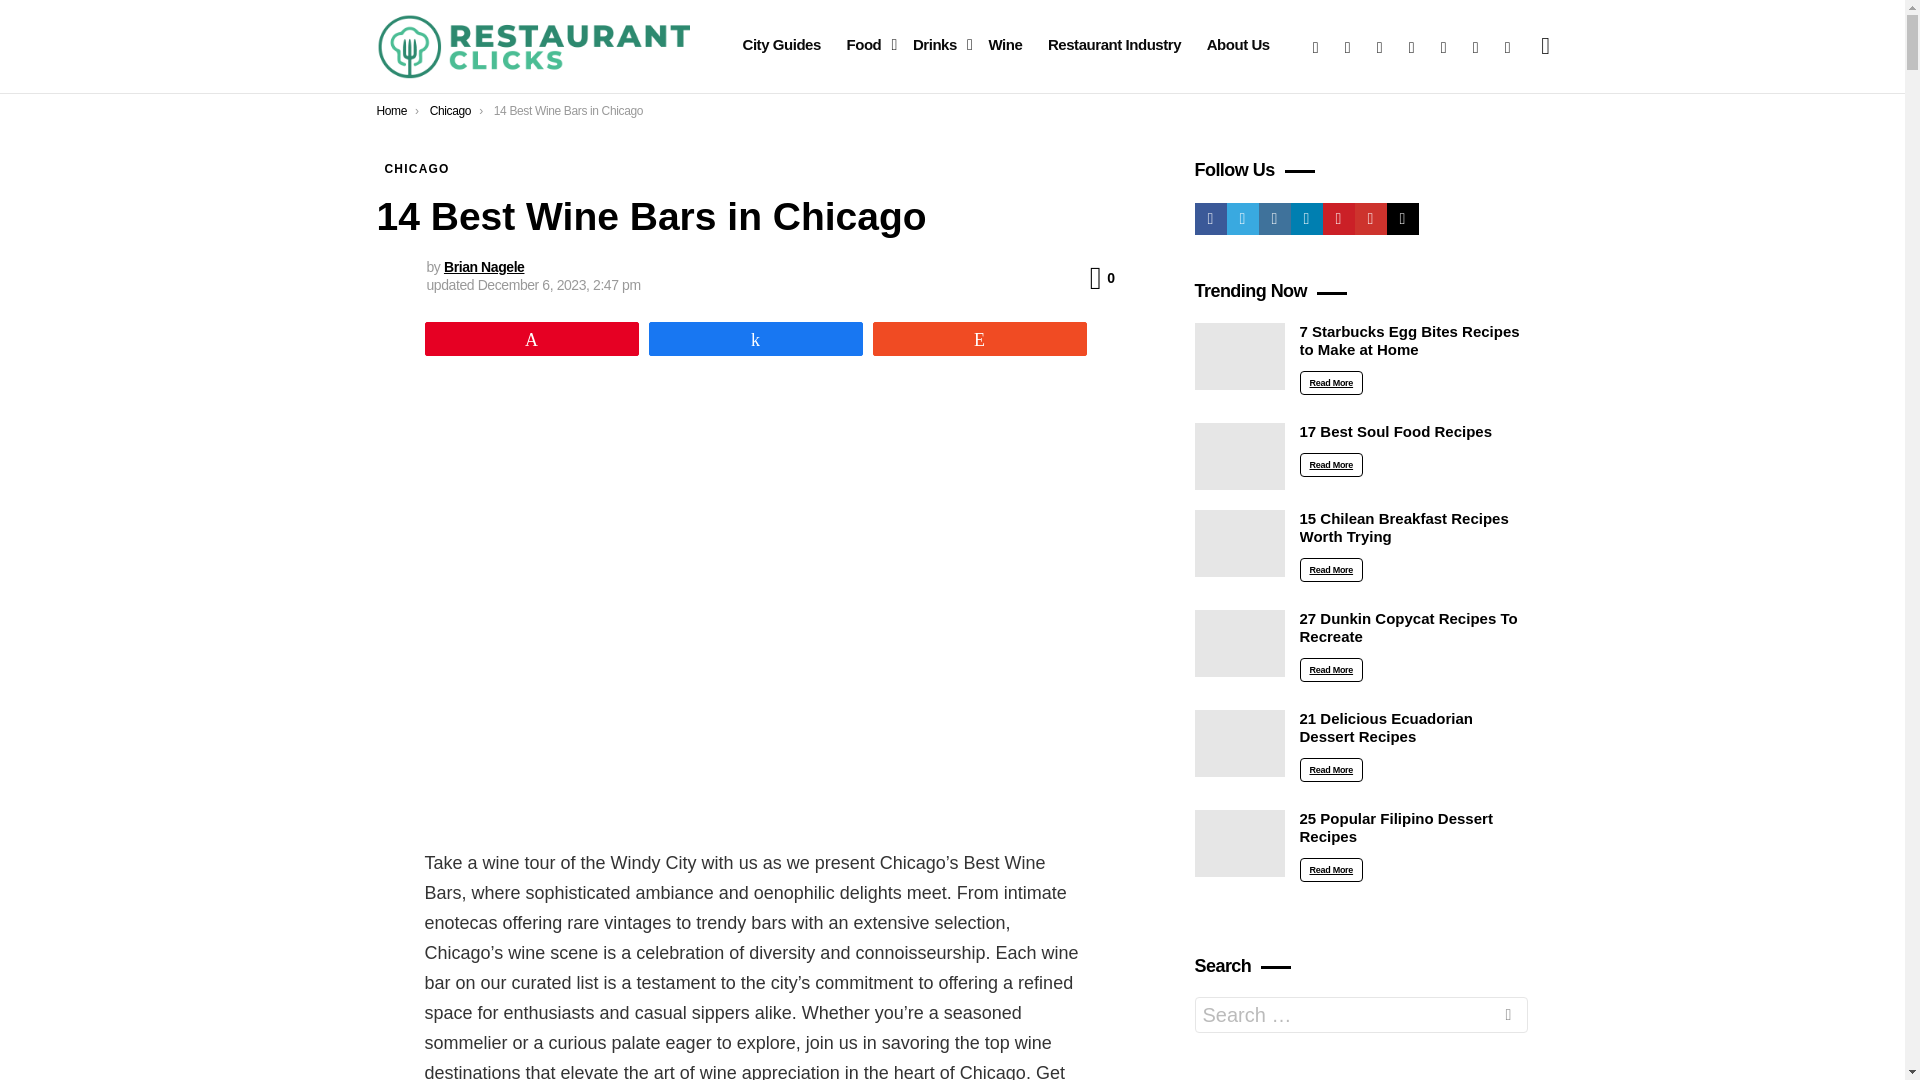  I want to click on City Guides, so click(780, 45).